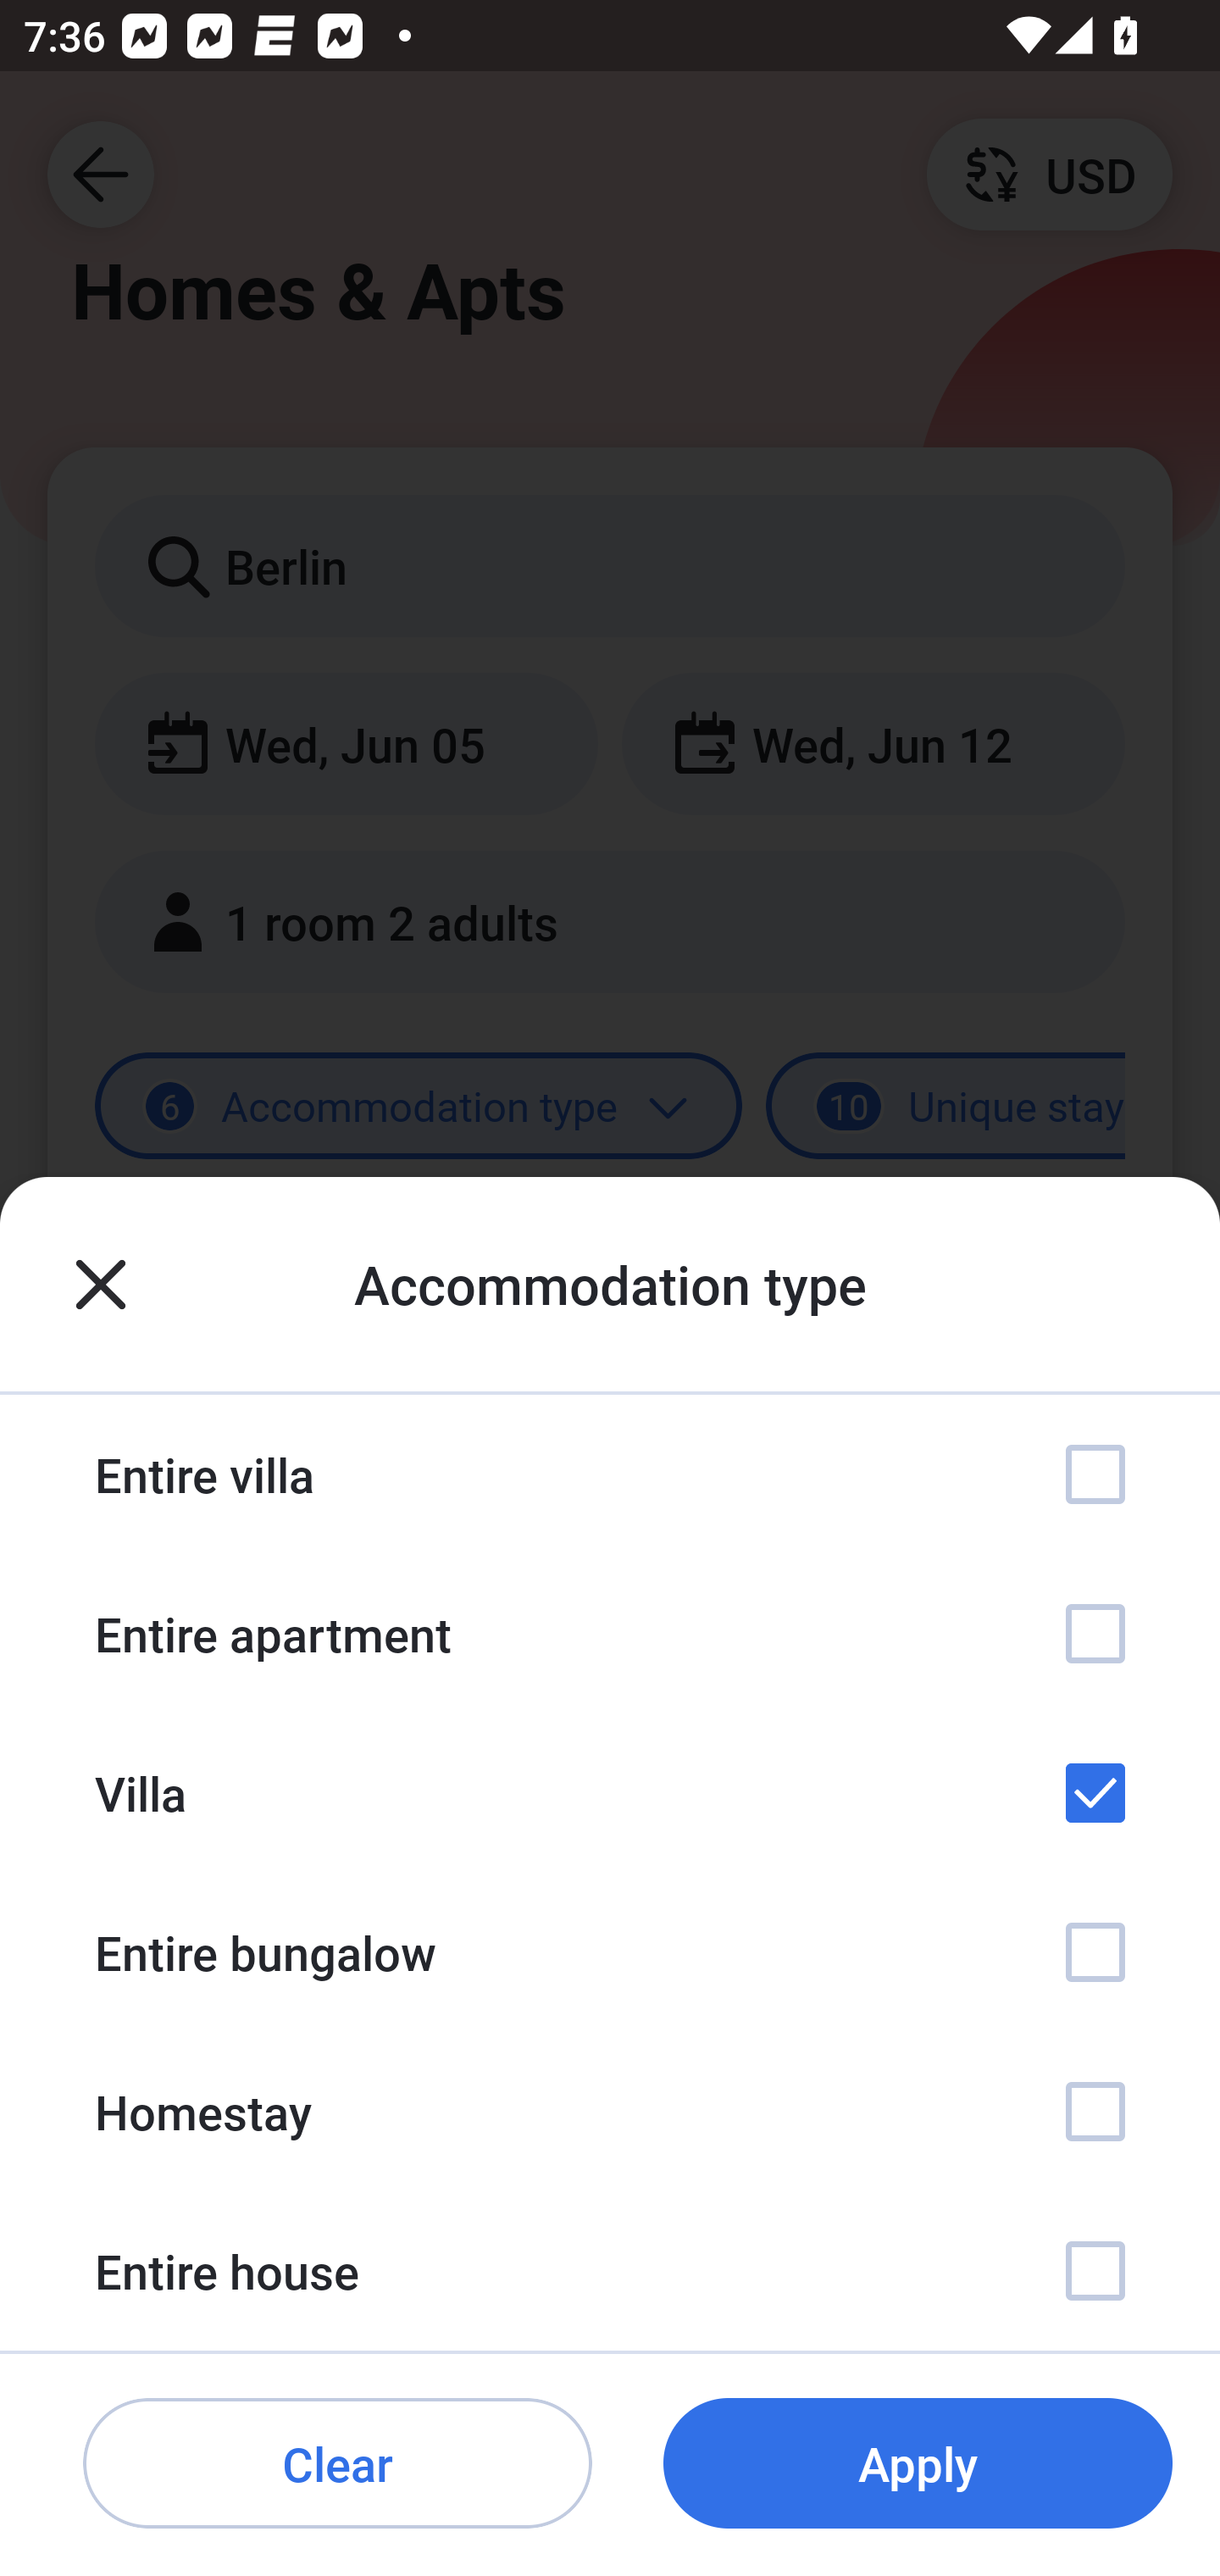 Image resolution: width=1220 pixels, height=2576 pixels. Describe the element at coordinates (610, 1634) in the screenshot. I see `Entire apartment` at that location.